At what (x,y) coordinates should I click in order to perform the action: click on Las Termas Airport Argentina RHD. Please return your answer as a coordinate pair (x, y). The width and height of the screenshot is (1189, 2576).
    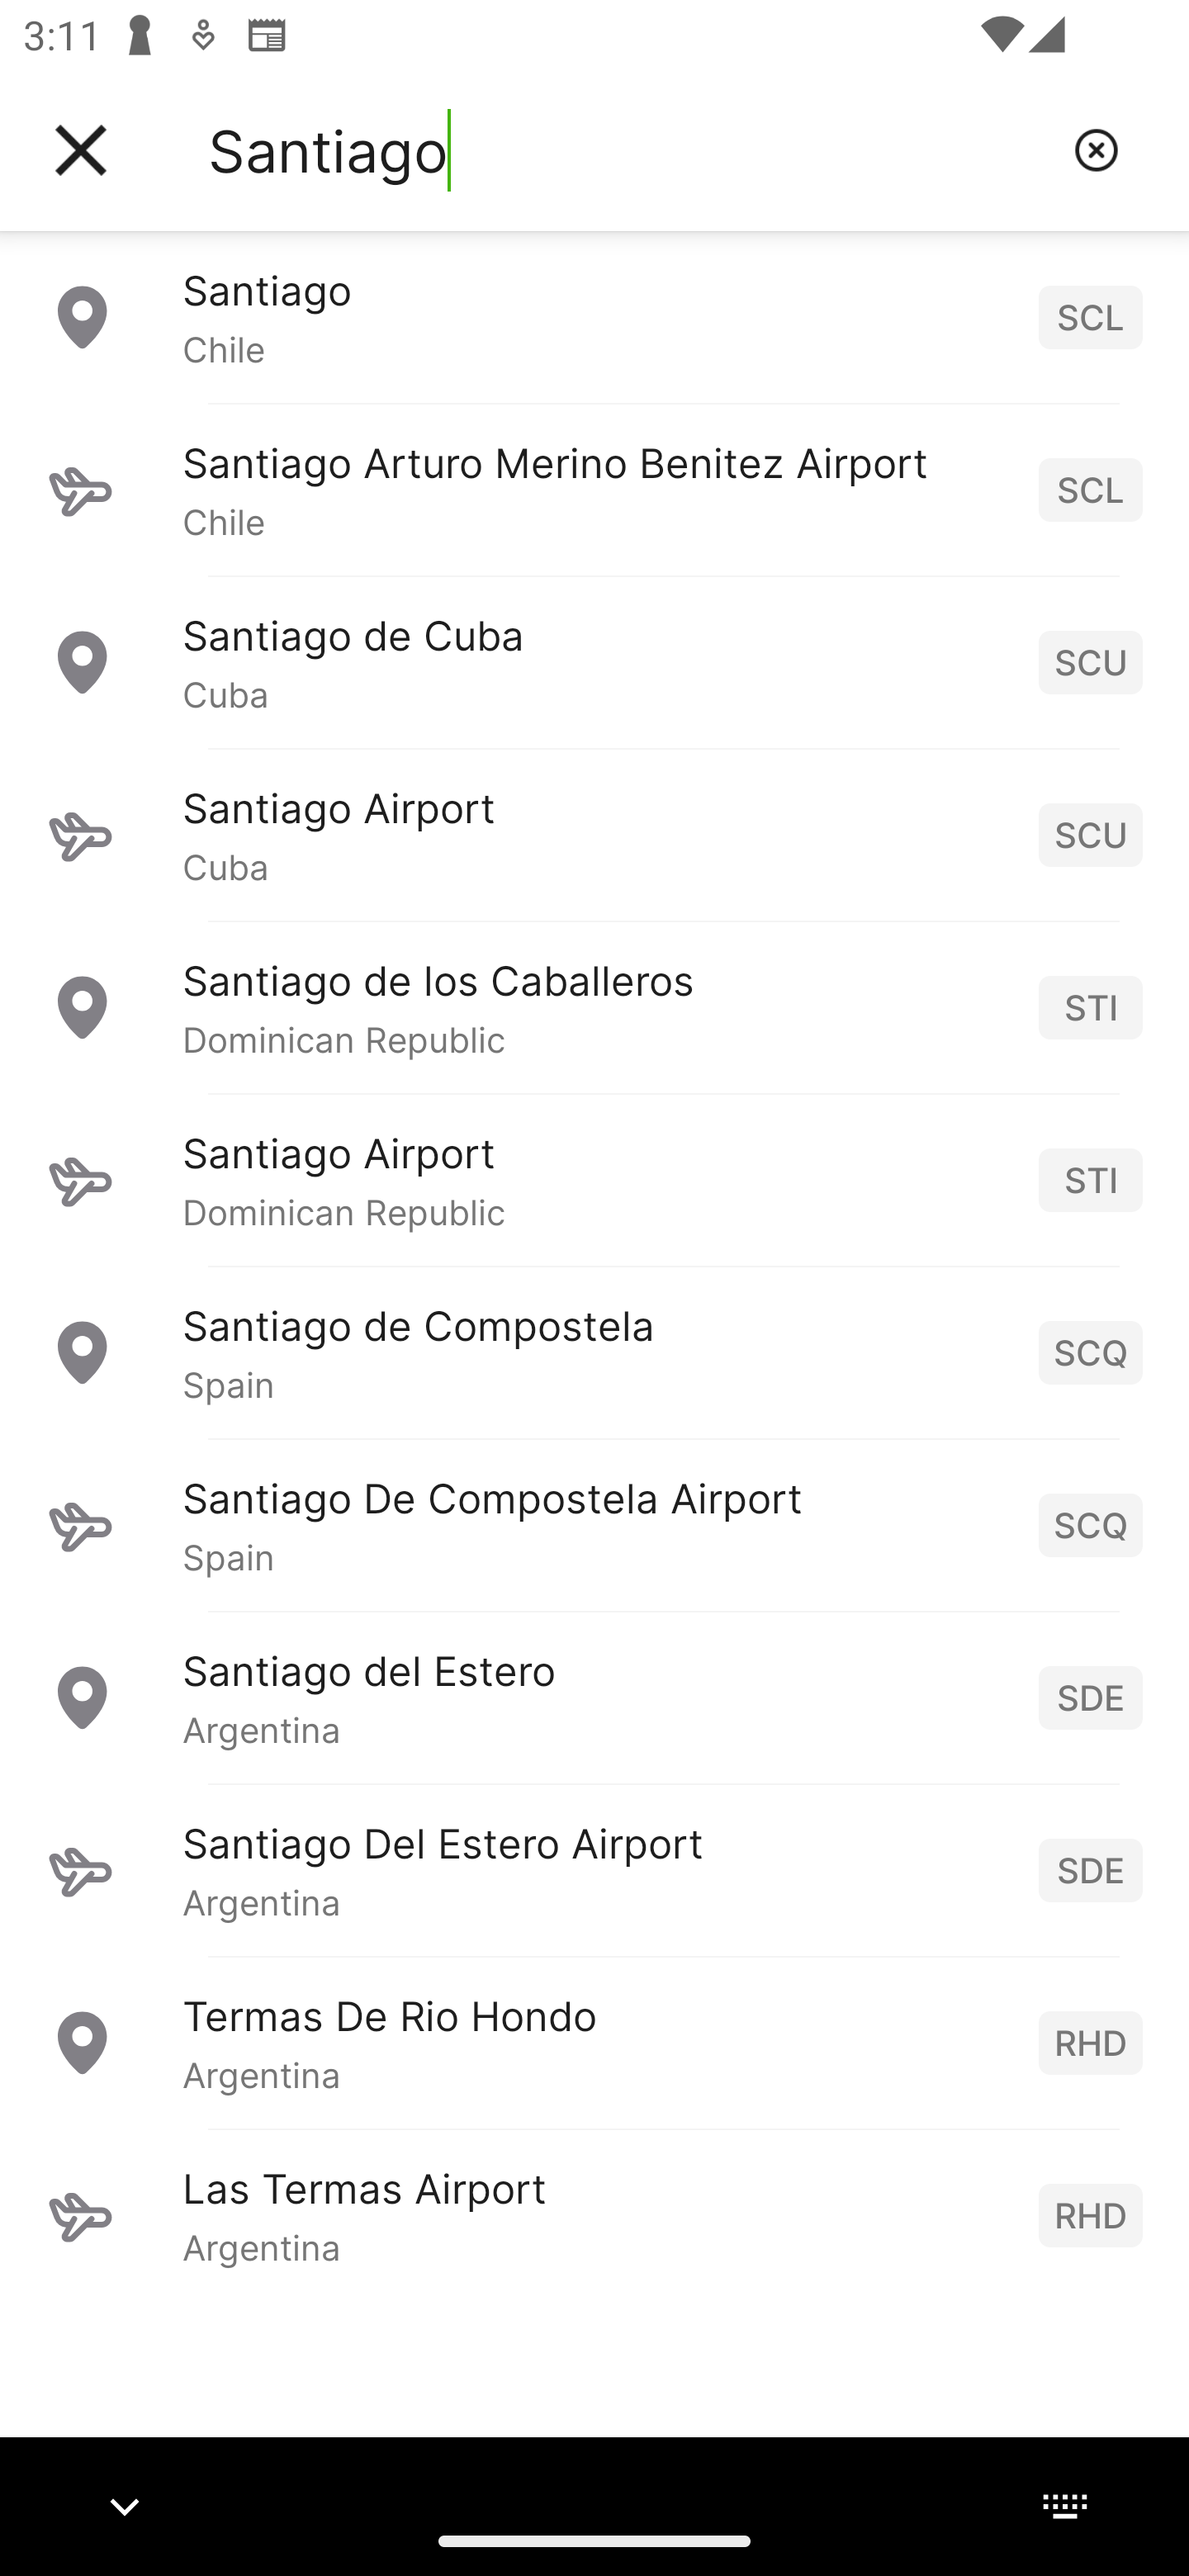
    Looking at the image, I should click on (594, 2215).